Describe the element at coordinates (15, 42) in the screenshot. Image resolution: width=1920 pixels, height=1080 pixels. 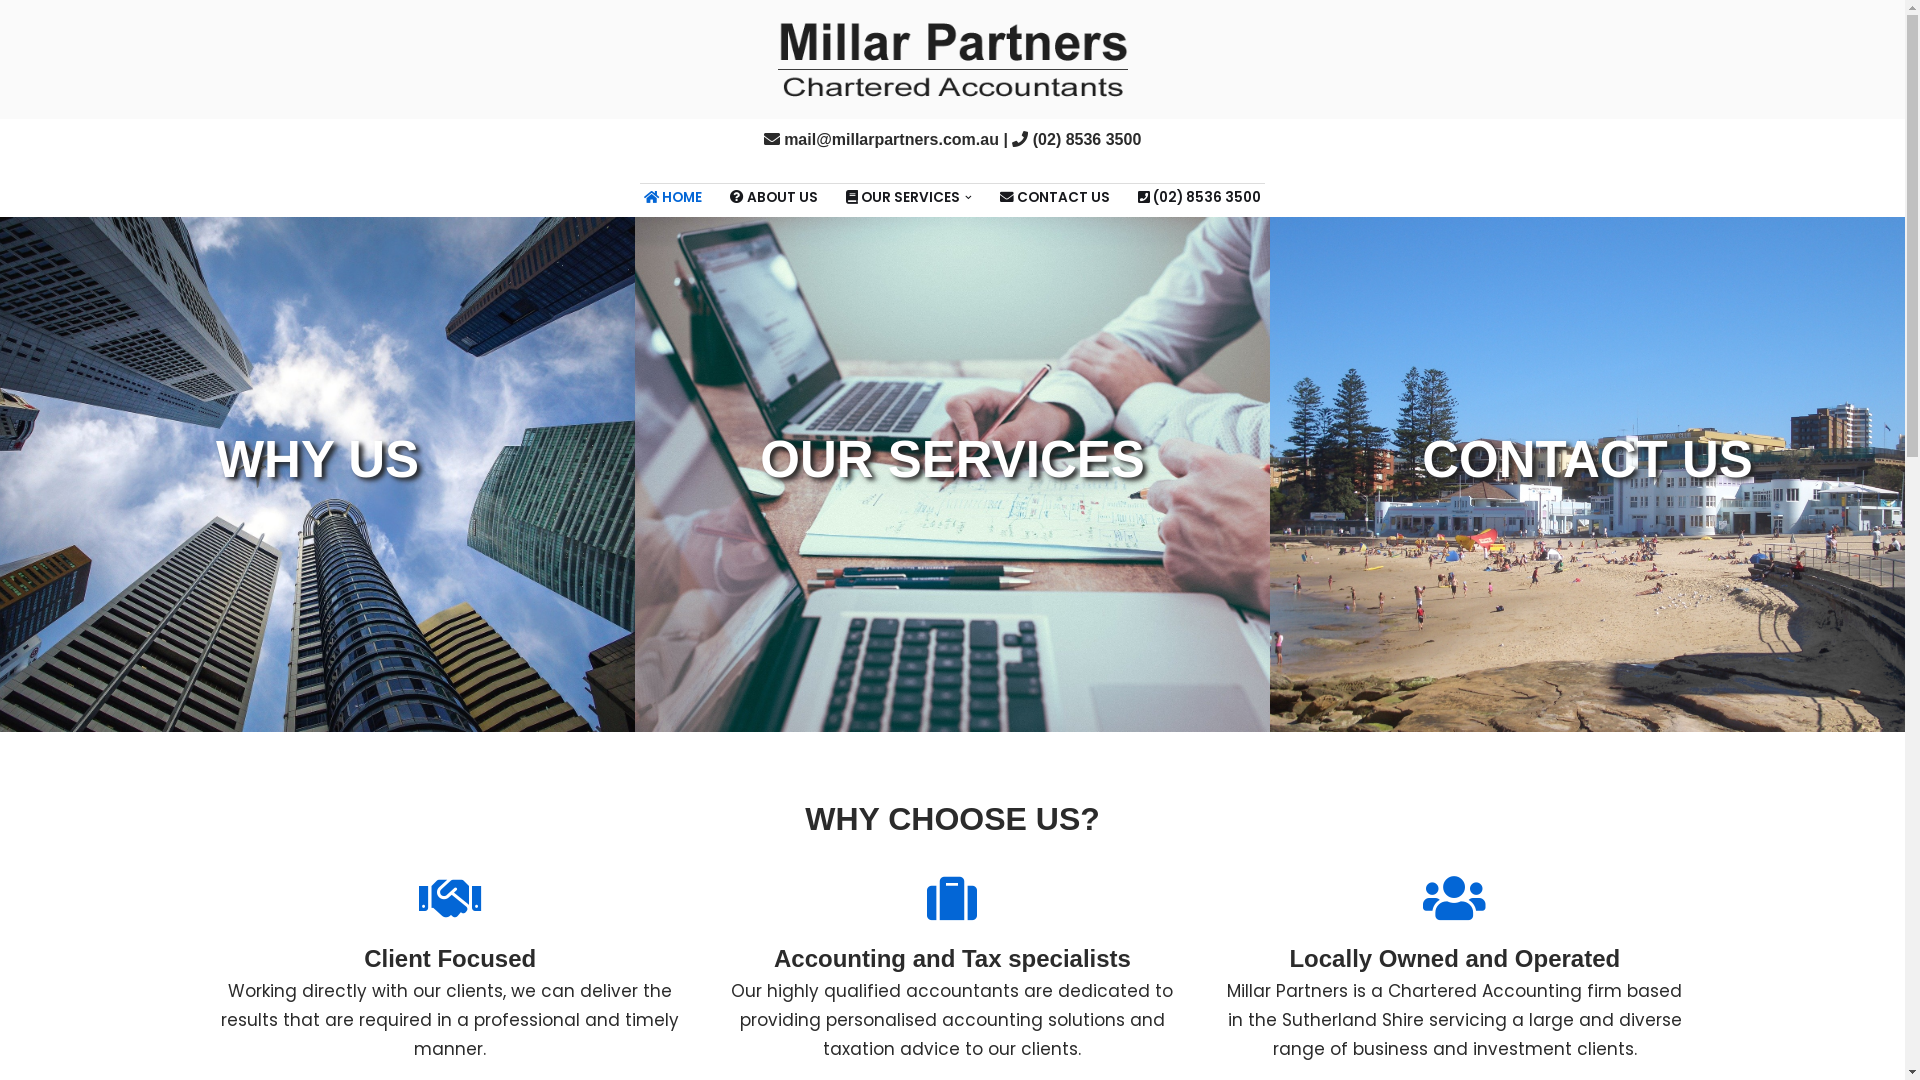
I see `Skip to content` at that location.